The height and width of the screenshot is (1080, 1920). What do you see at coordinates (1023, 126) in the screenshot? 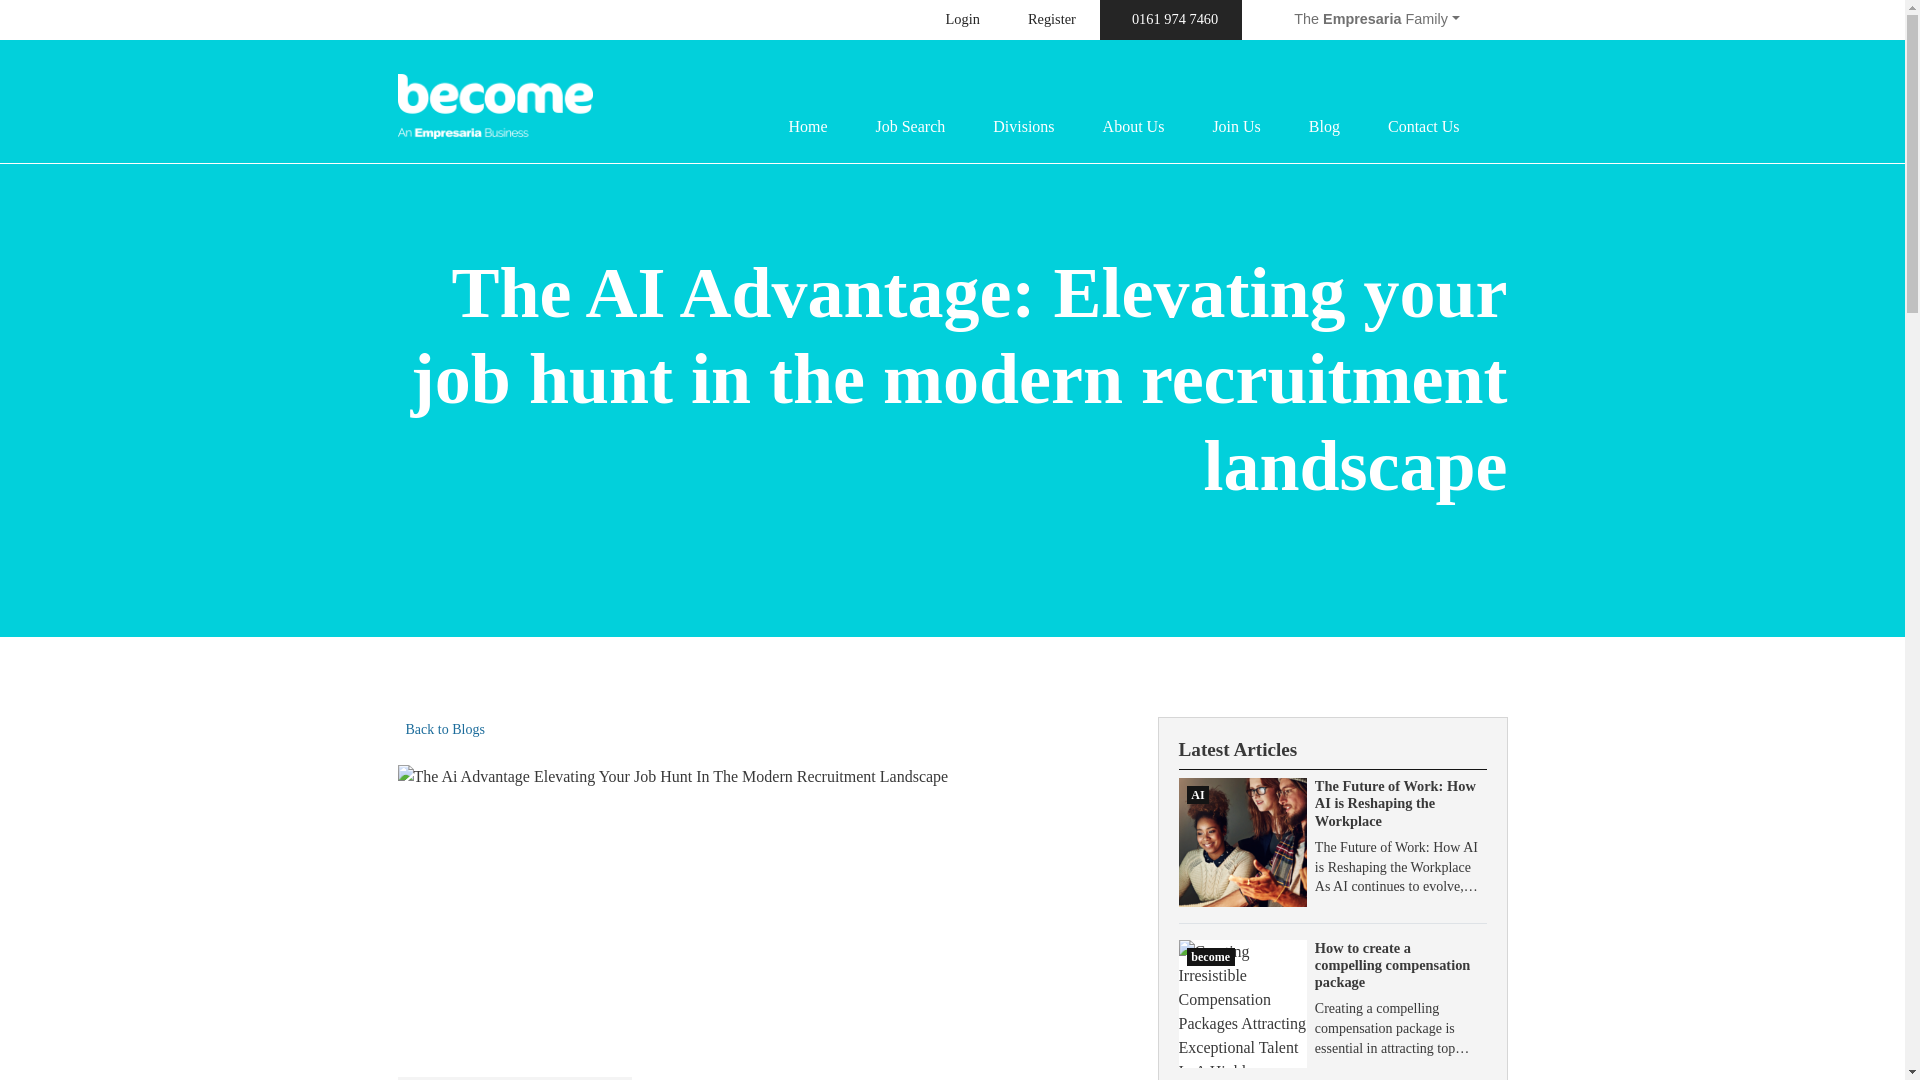
I see `Divisions` at bounding box center [1023, 126].